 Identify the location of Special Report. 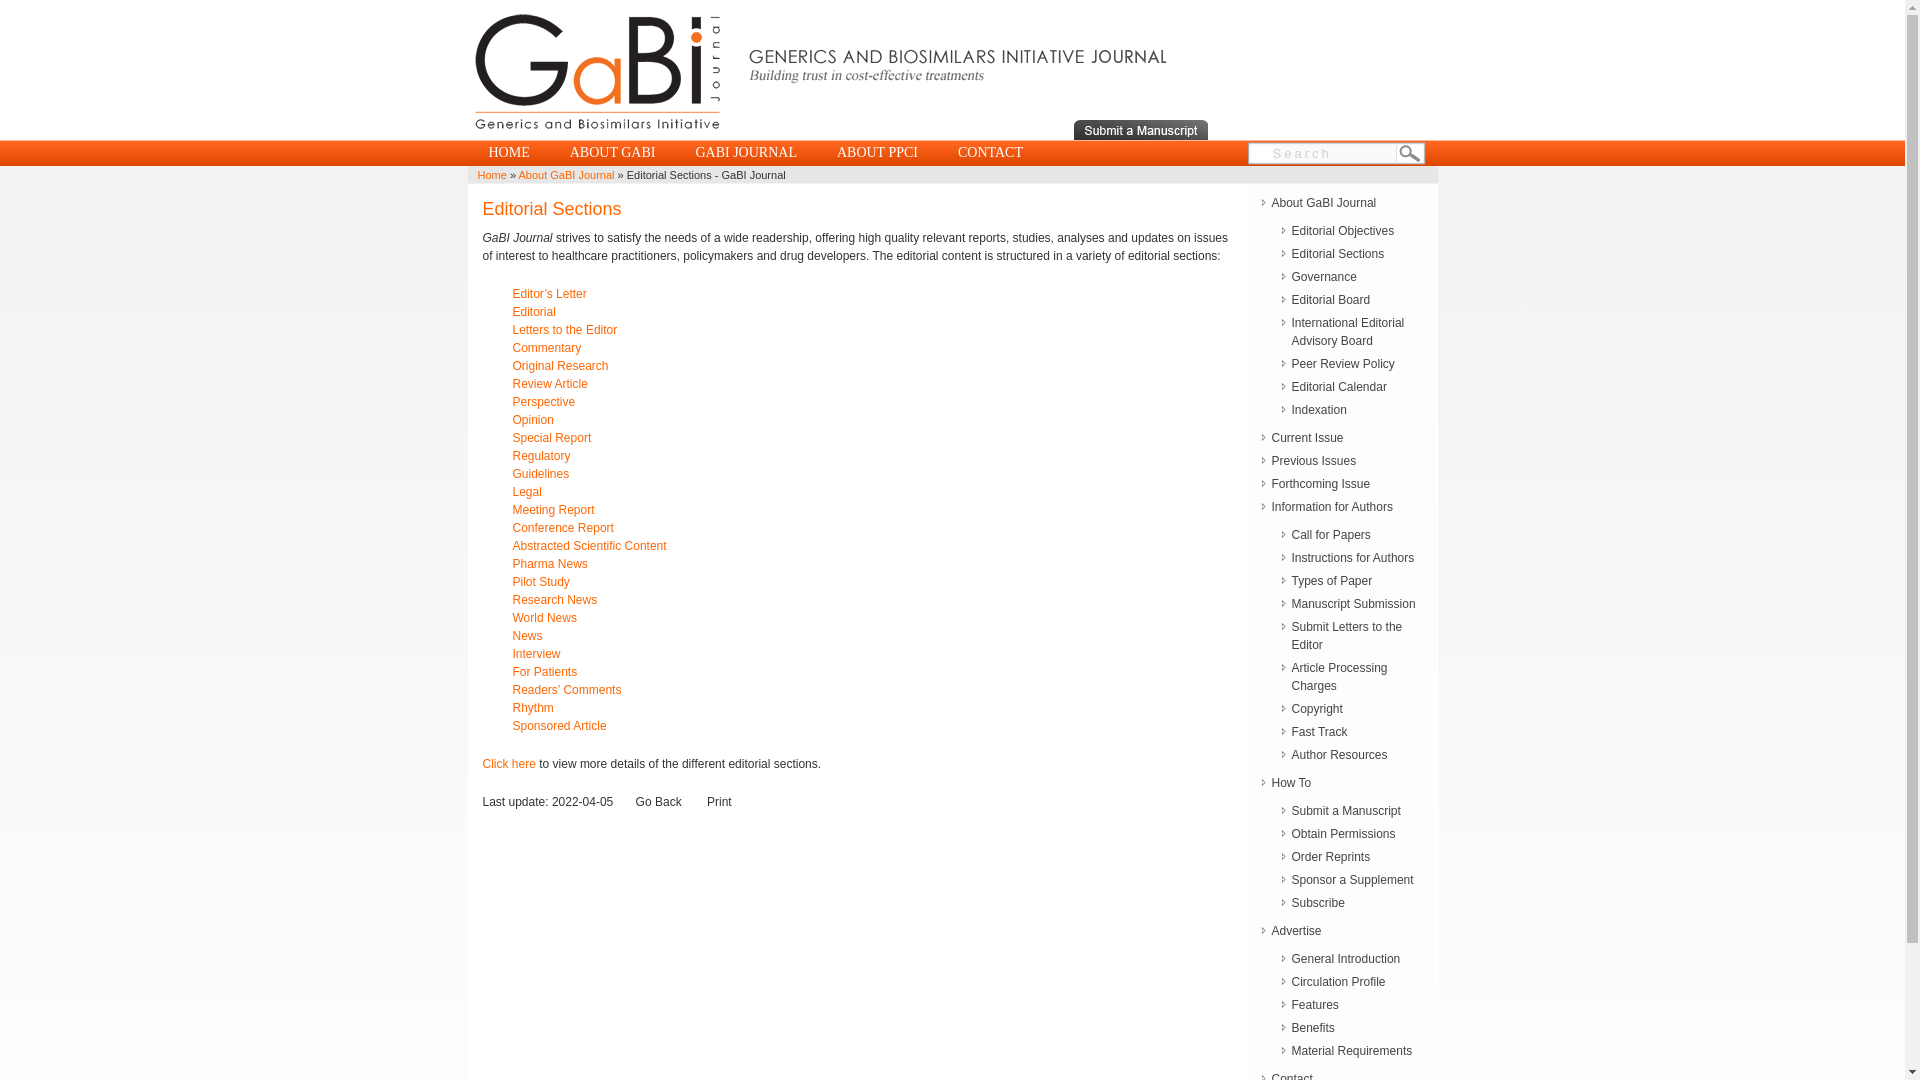
(552, 437).